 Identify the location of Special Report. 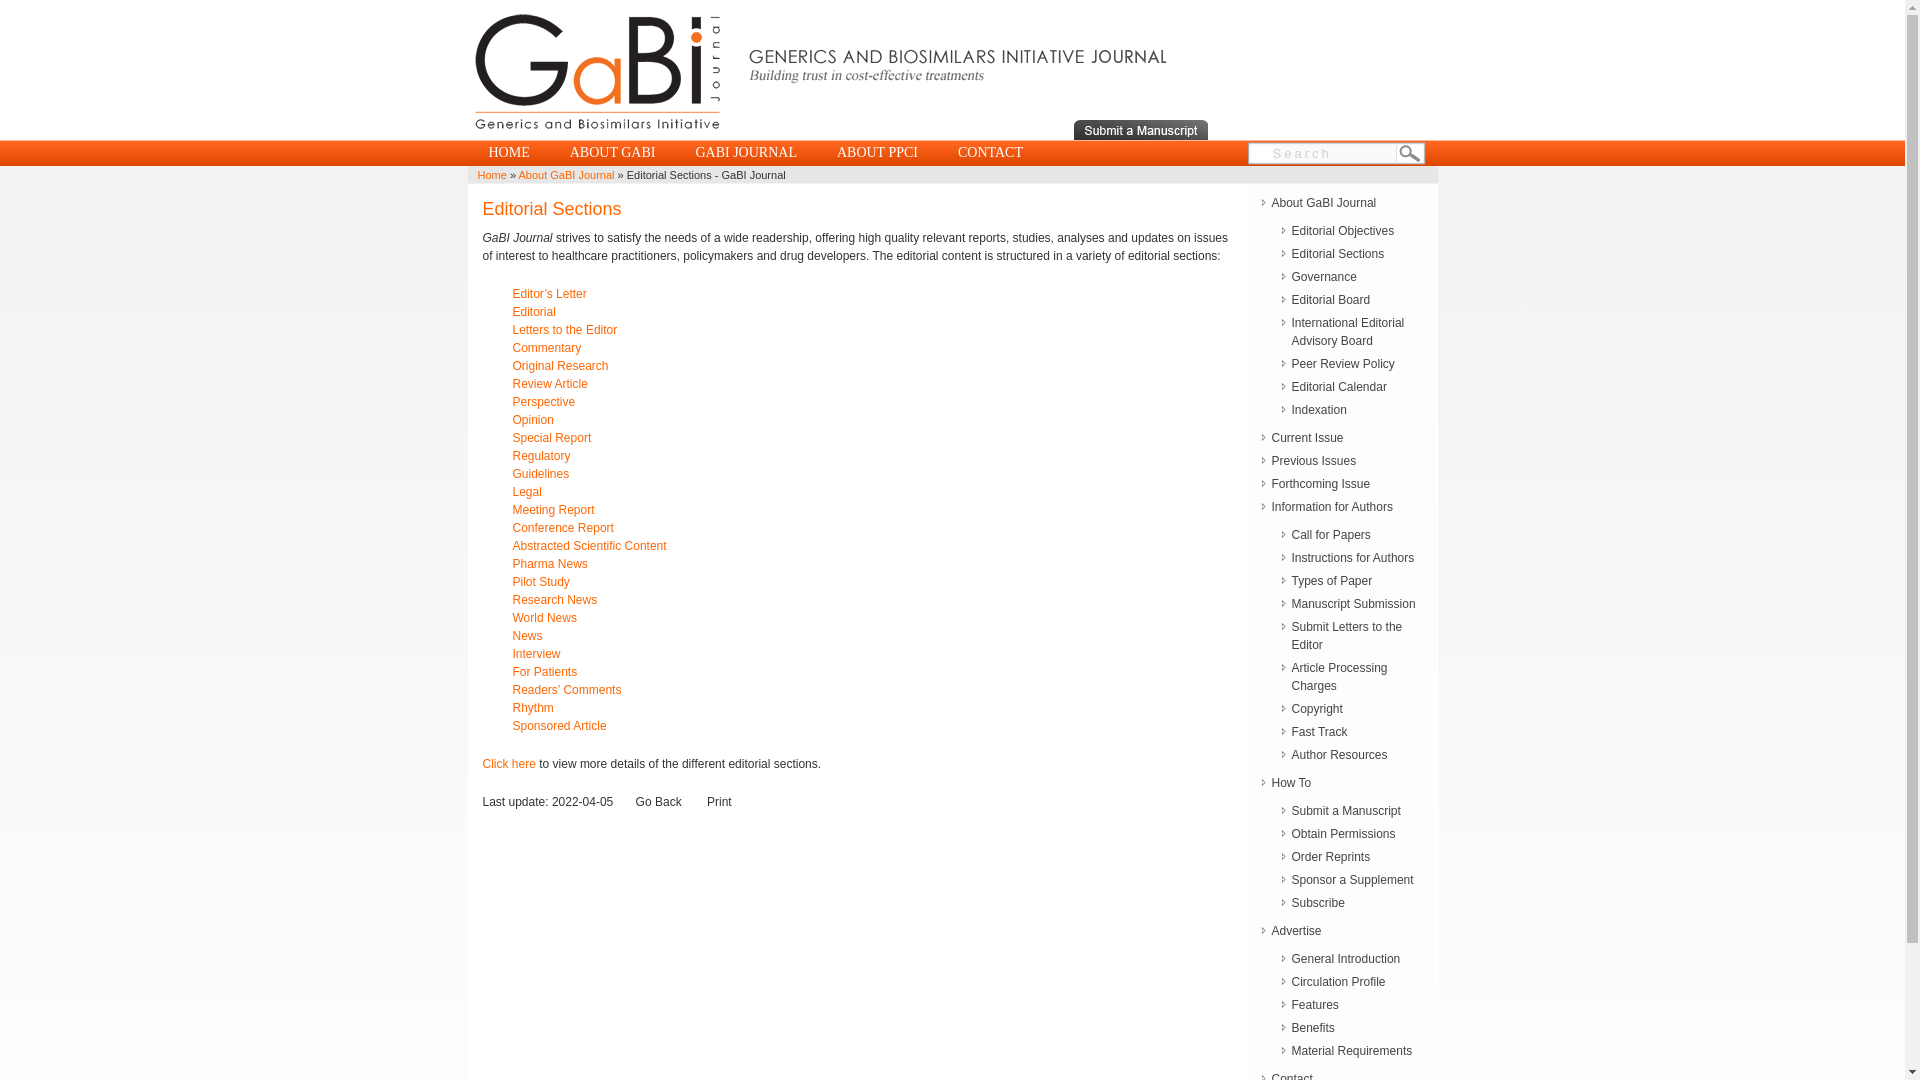
(552, 437).